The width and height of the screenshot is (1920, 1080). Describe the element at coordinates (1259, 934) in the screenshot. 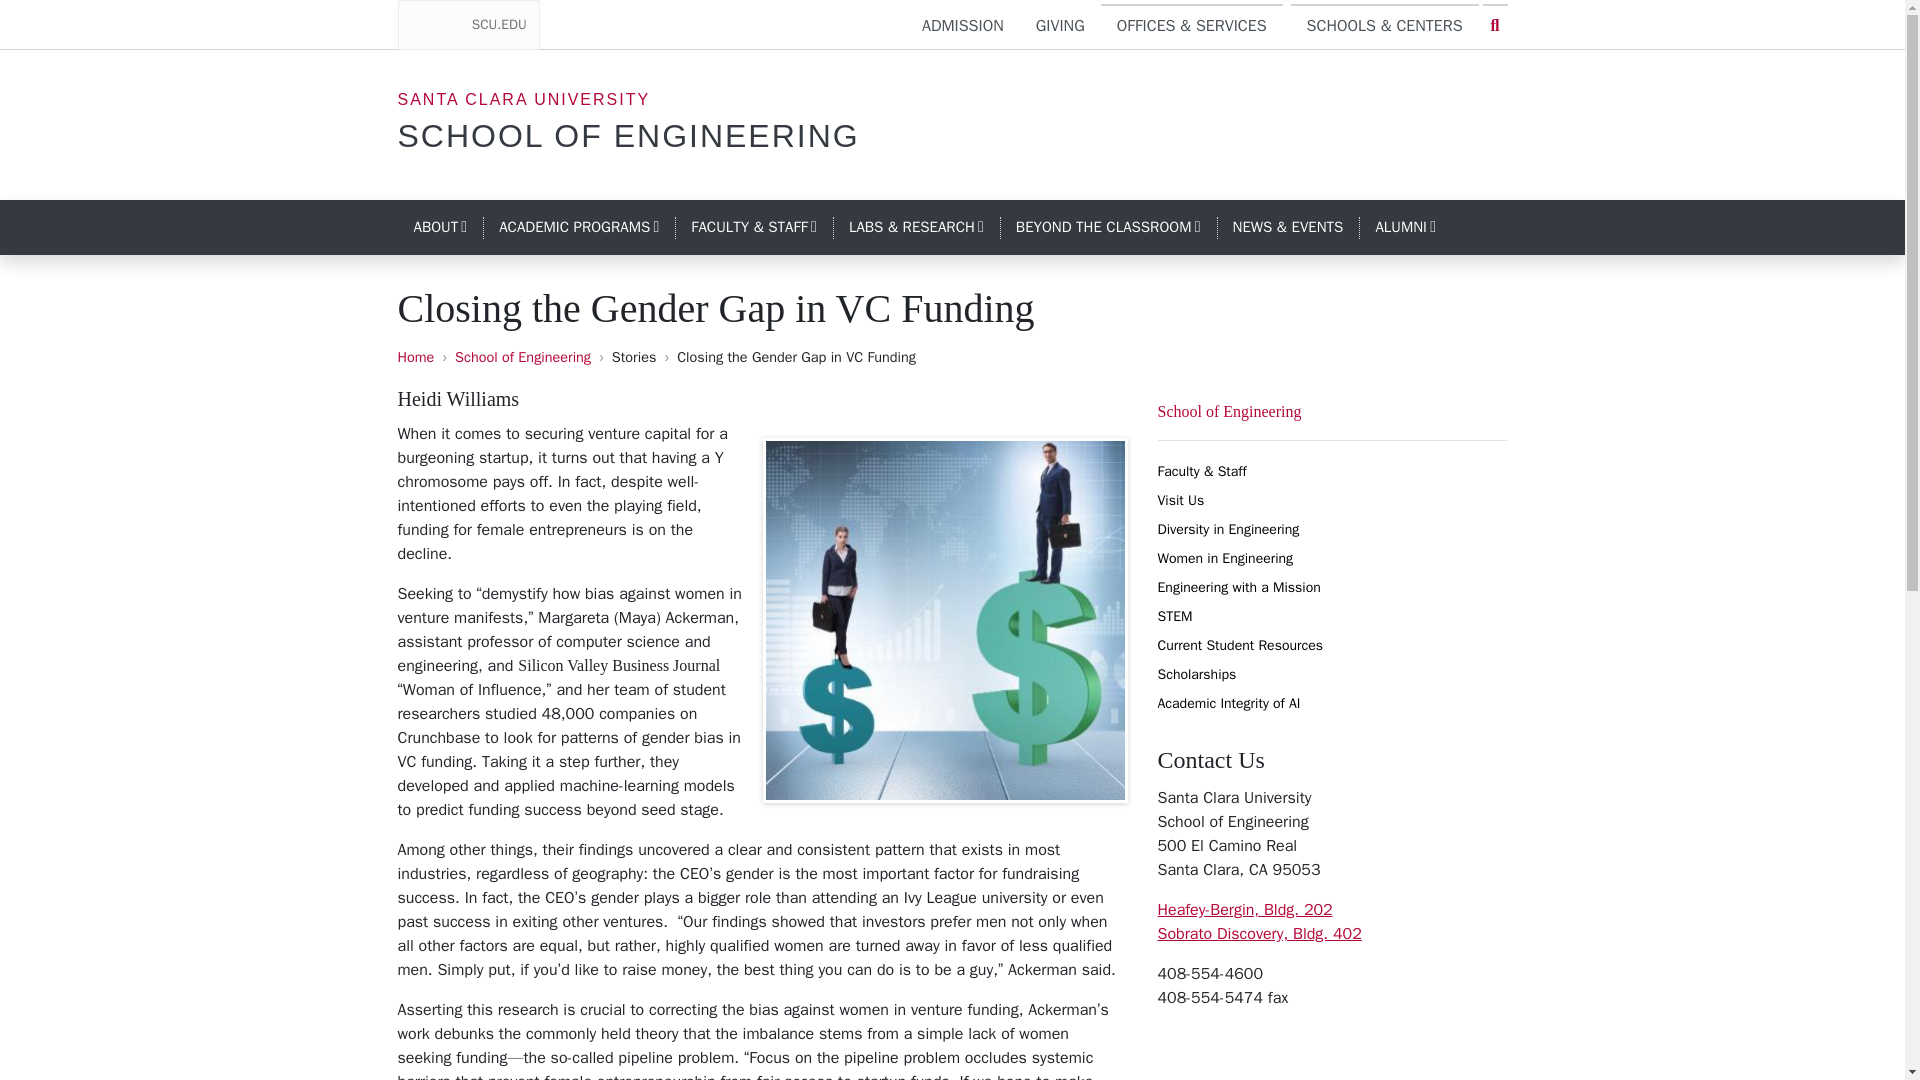

I see `Sobrato Discovery, Bldg. 402` at that location.